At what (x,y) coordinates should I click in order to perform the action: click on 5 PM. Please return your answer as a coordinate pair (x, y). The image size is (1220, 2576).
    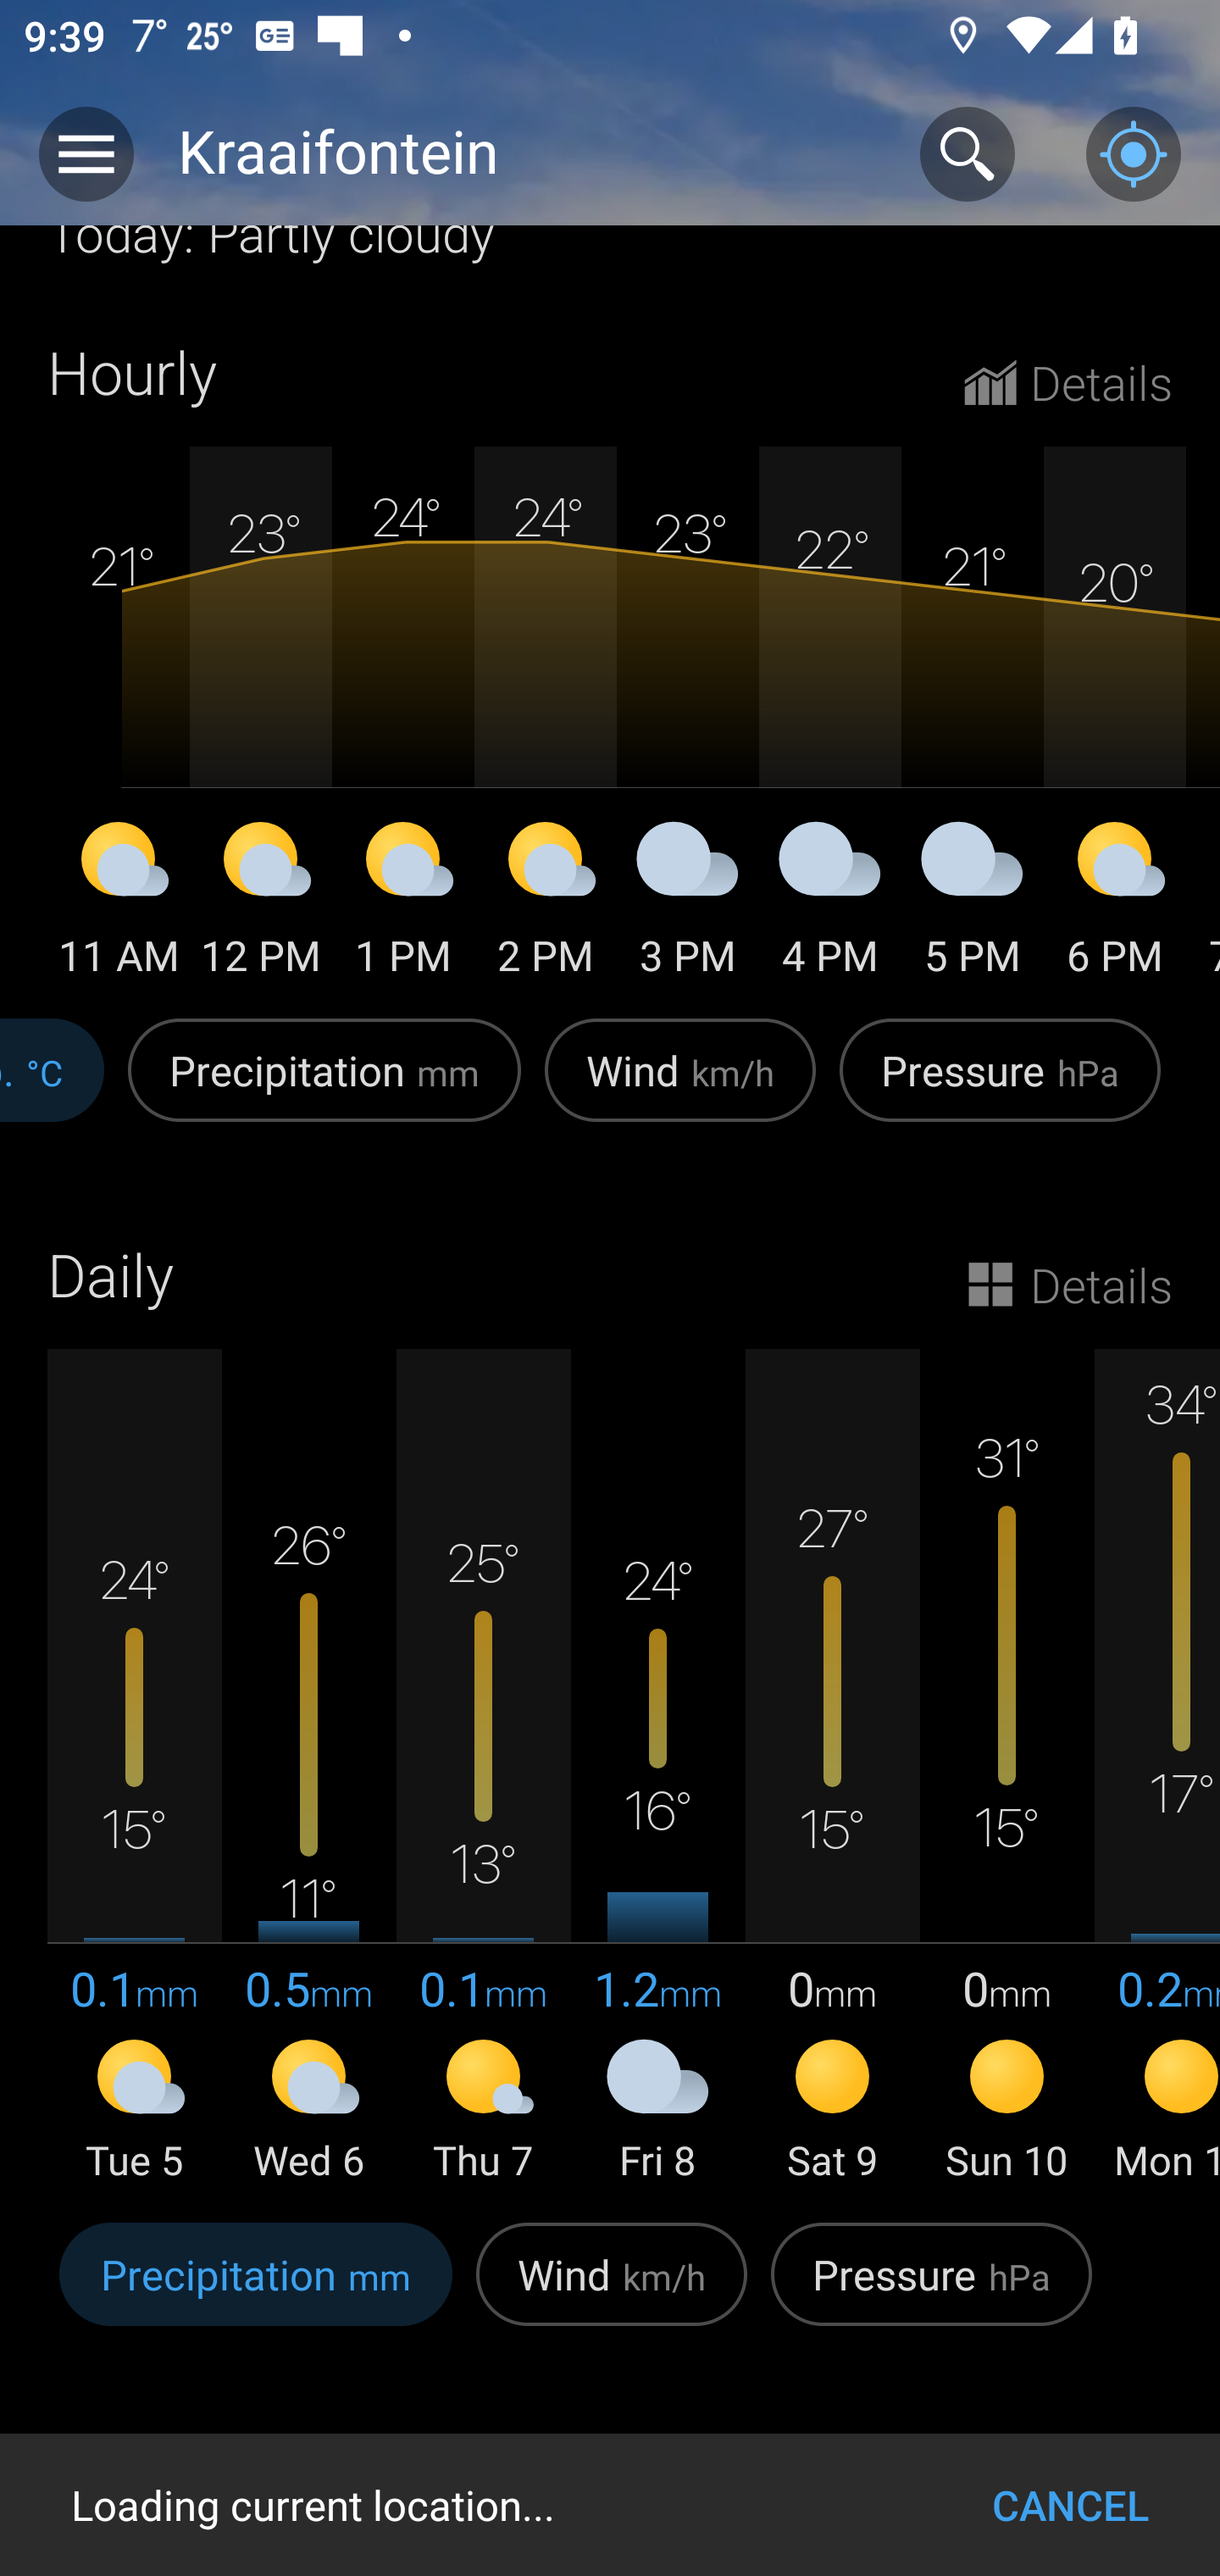
    Looking at the image, I should click on (973, 905).